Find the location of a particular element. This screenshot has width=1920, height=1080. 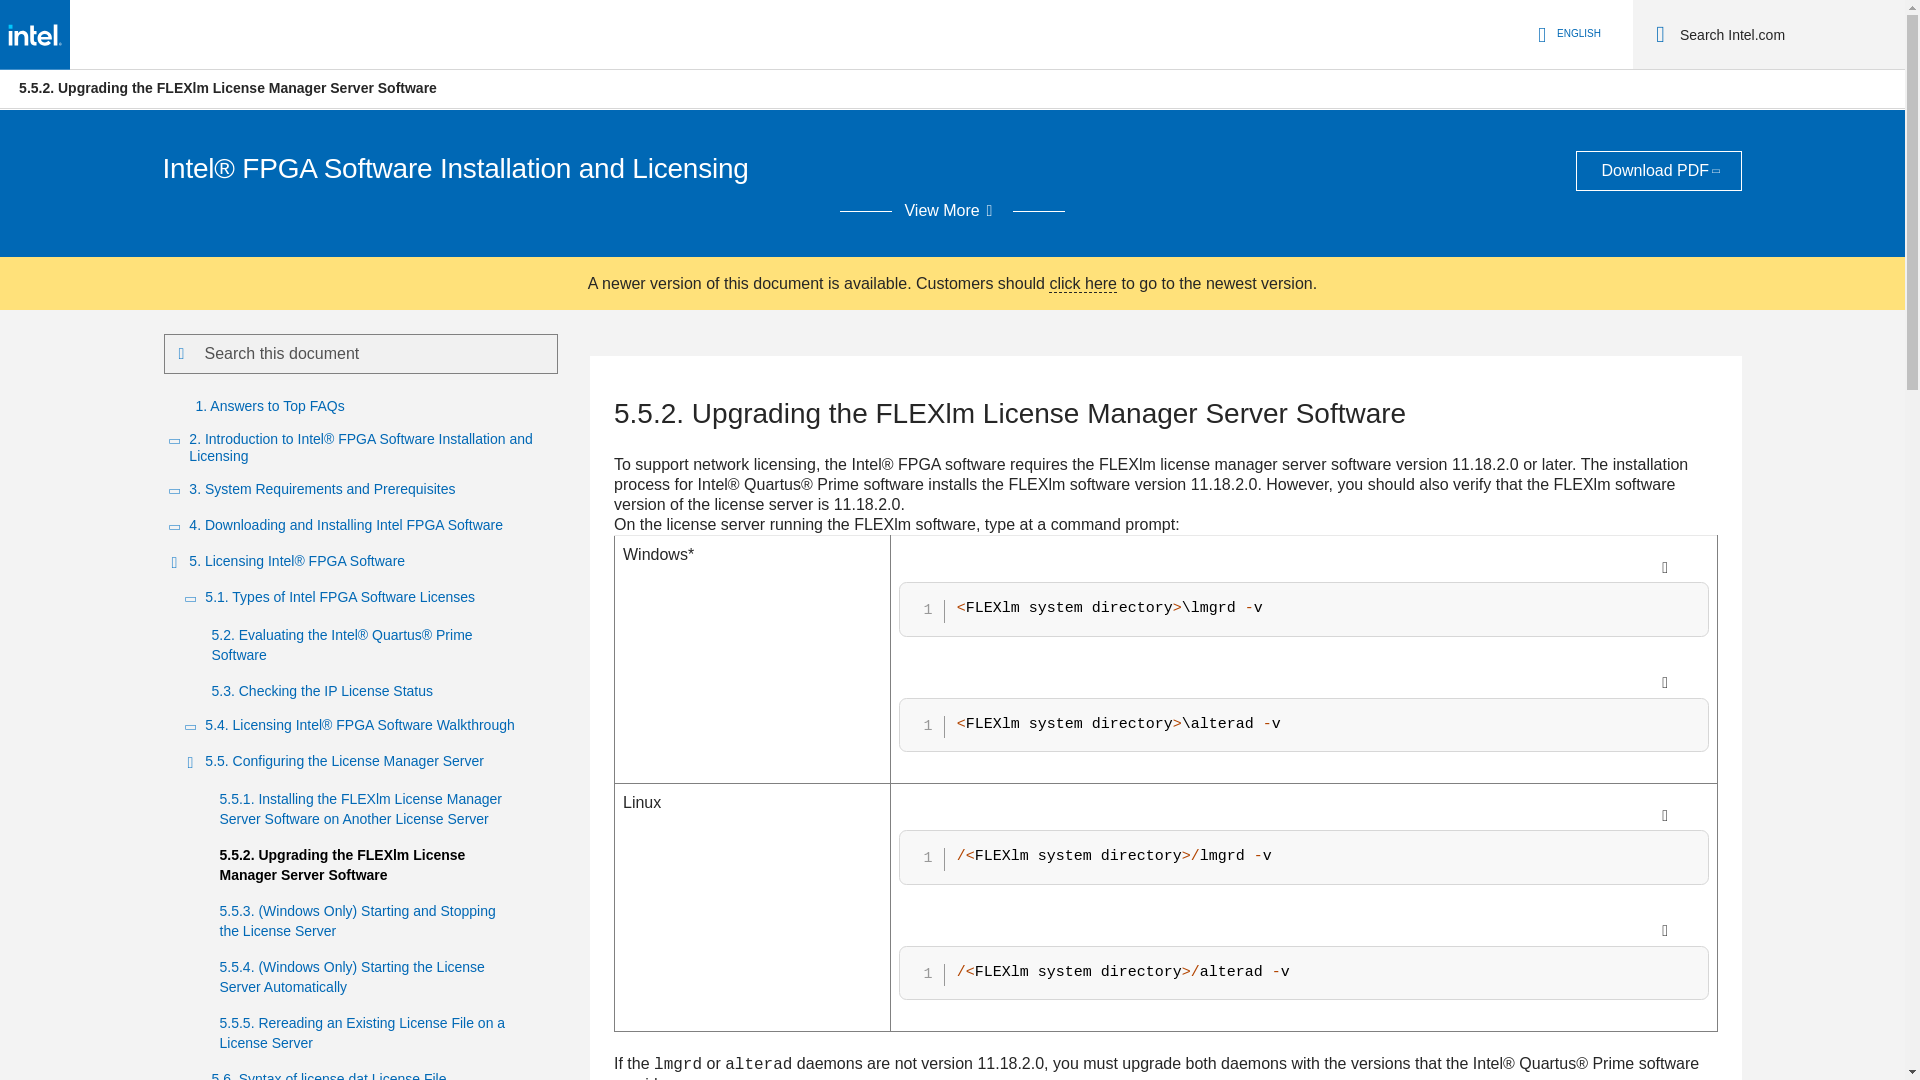

ENGLISH is located at coordinates (1566, 34).